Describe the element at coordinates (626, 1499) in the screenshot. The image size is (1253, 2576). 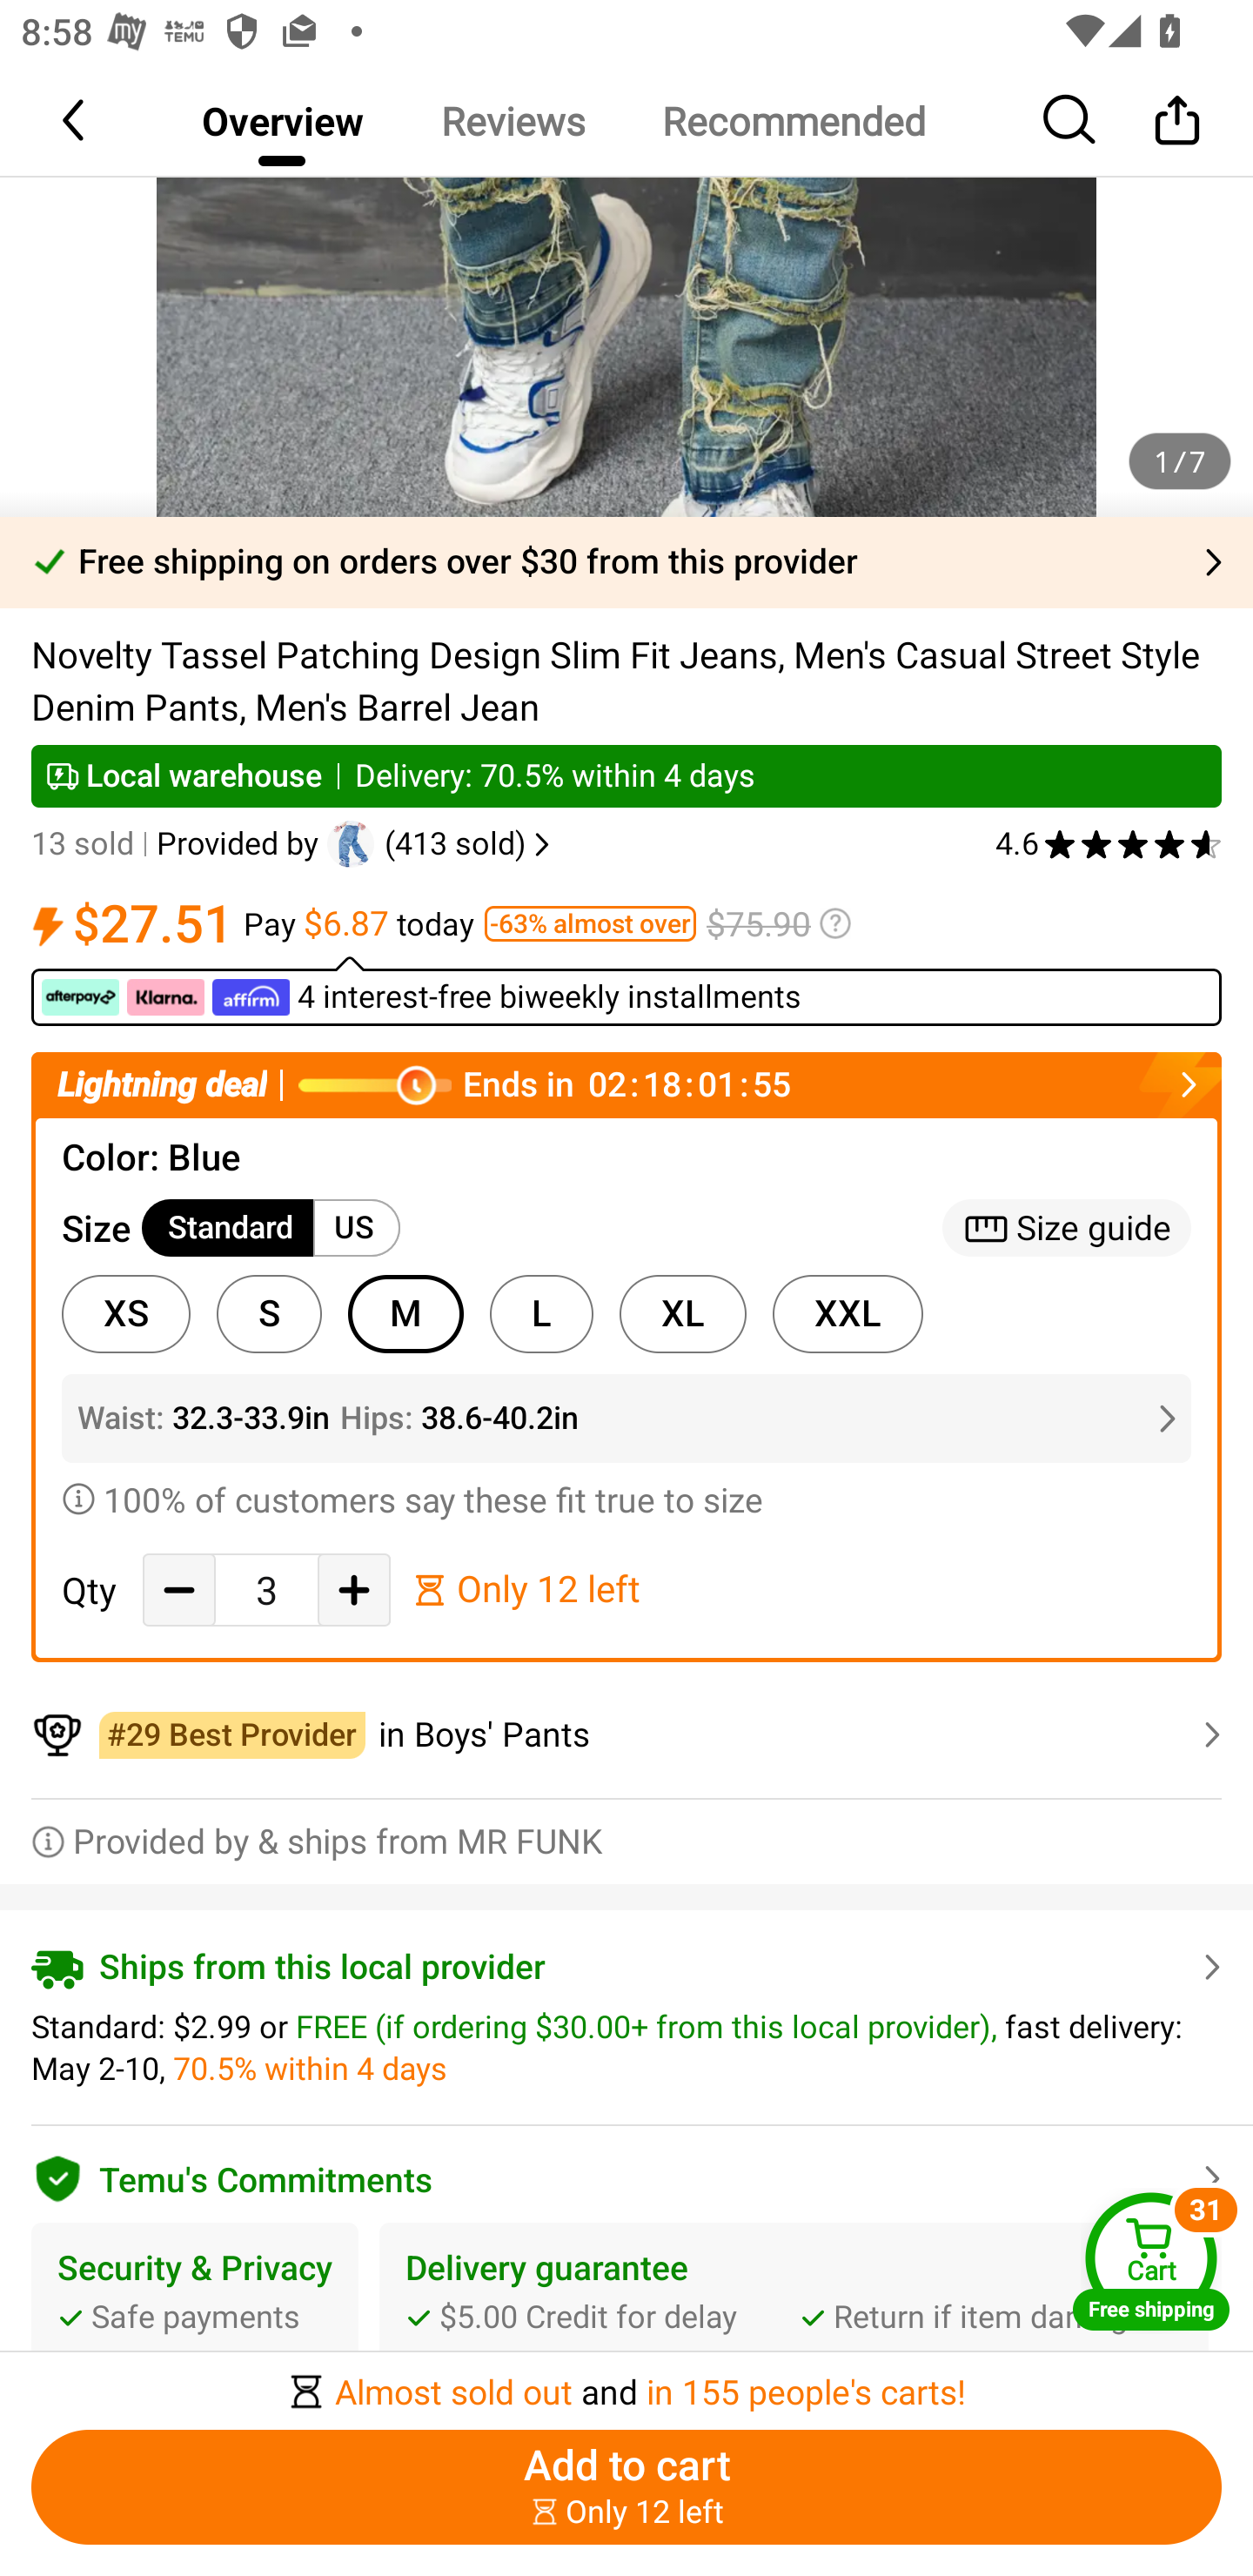
I see `  100% of customers say these fit true to size` at that location.